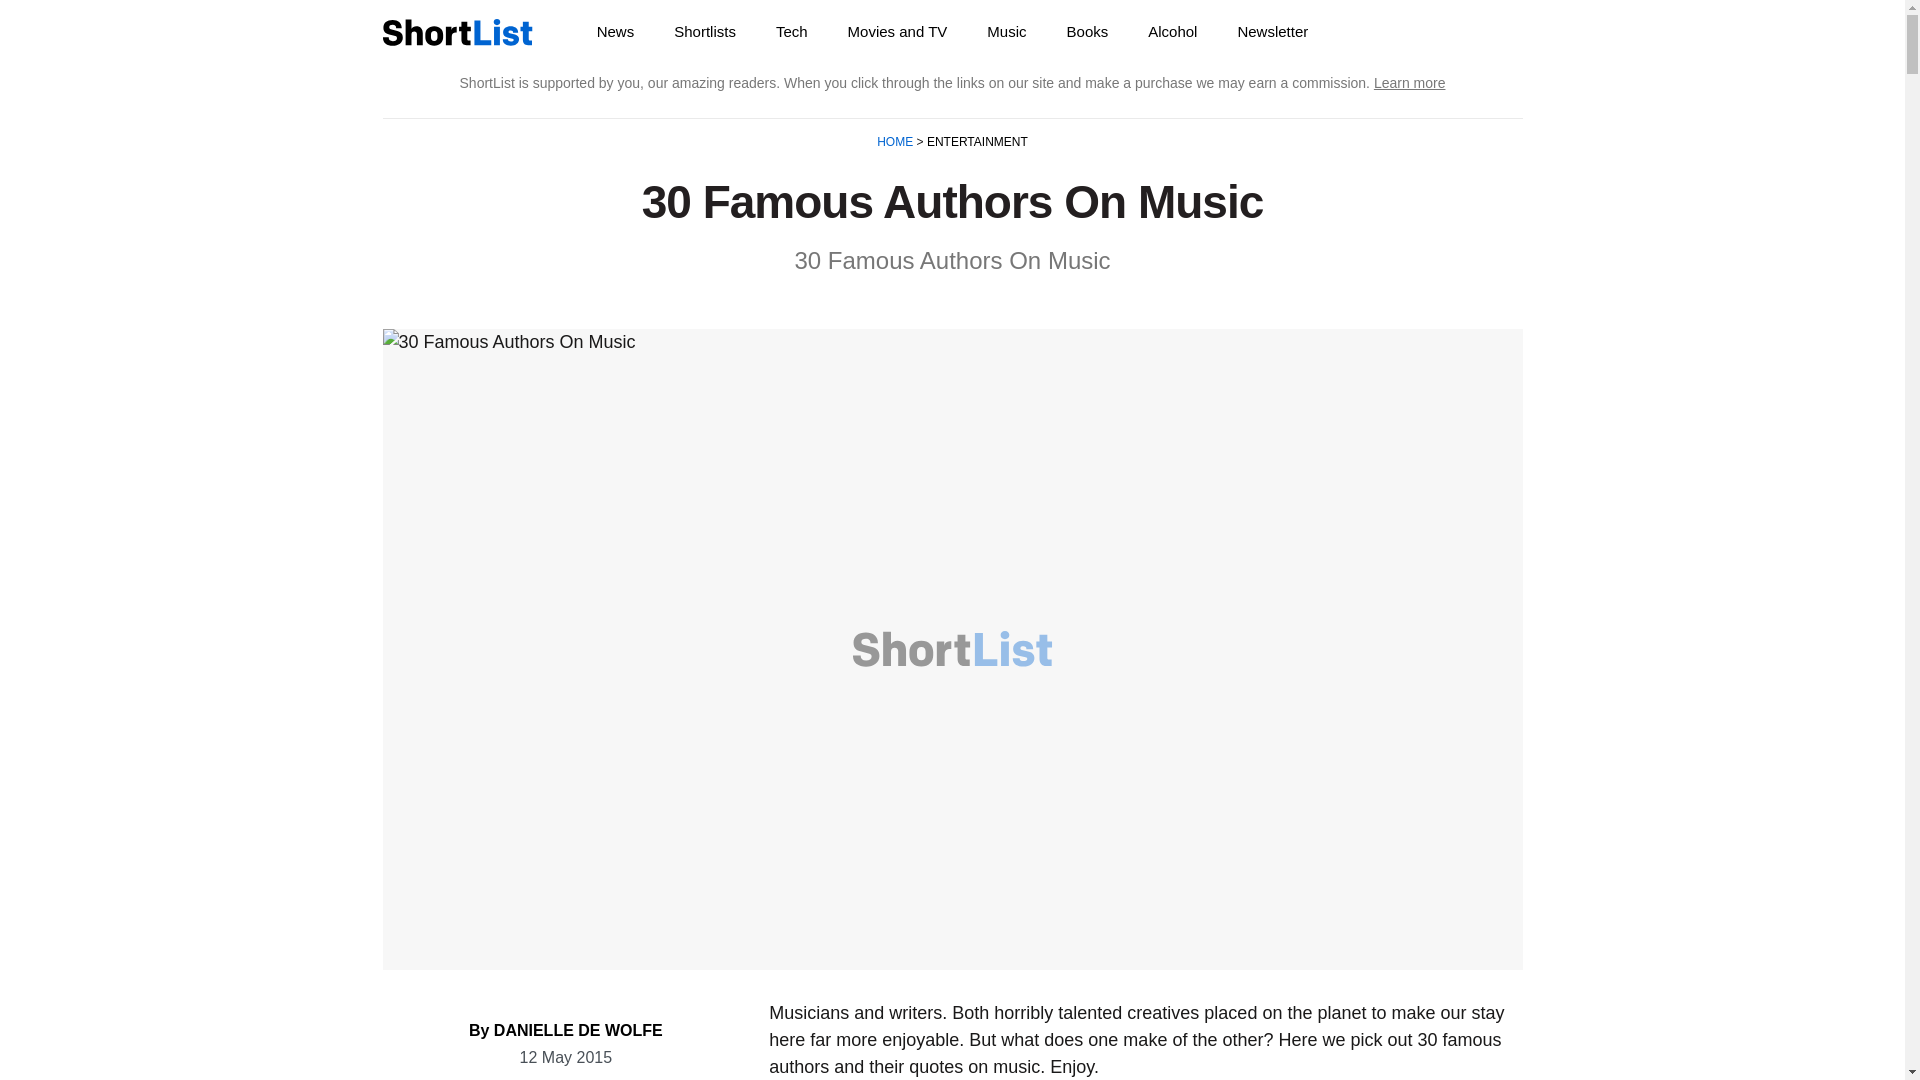  Describe the element at coordinates (975, 142) in the screenshot. I see `ENTERTAINMENT` at that location.